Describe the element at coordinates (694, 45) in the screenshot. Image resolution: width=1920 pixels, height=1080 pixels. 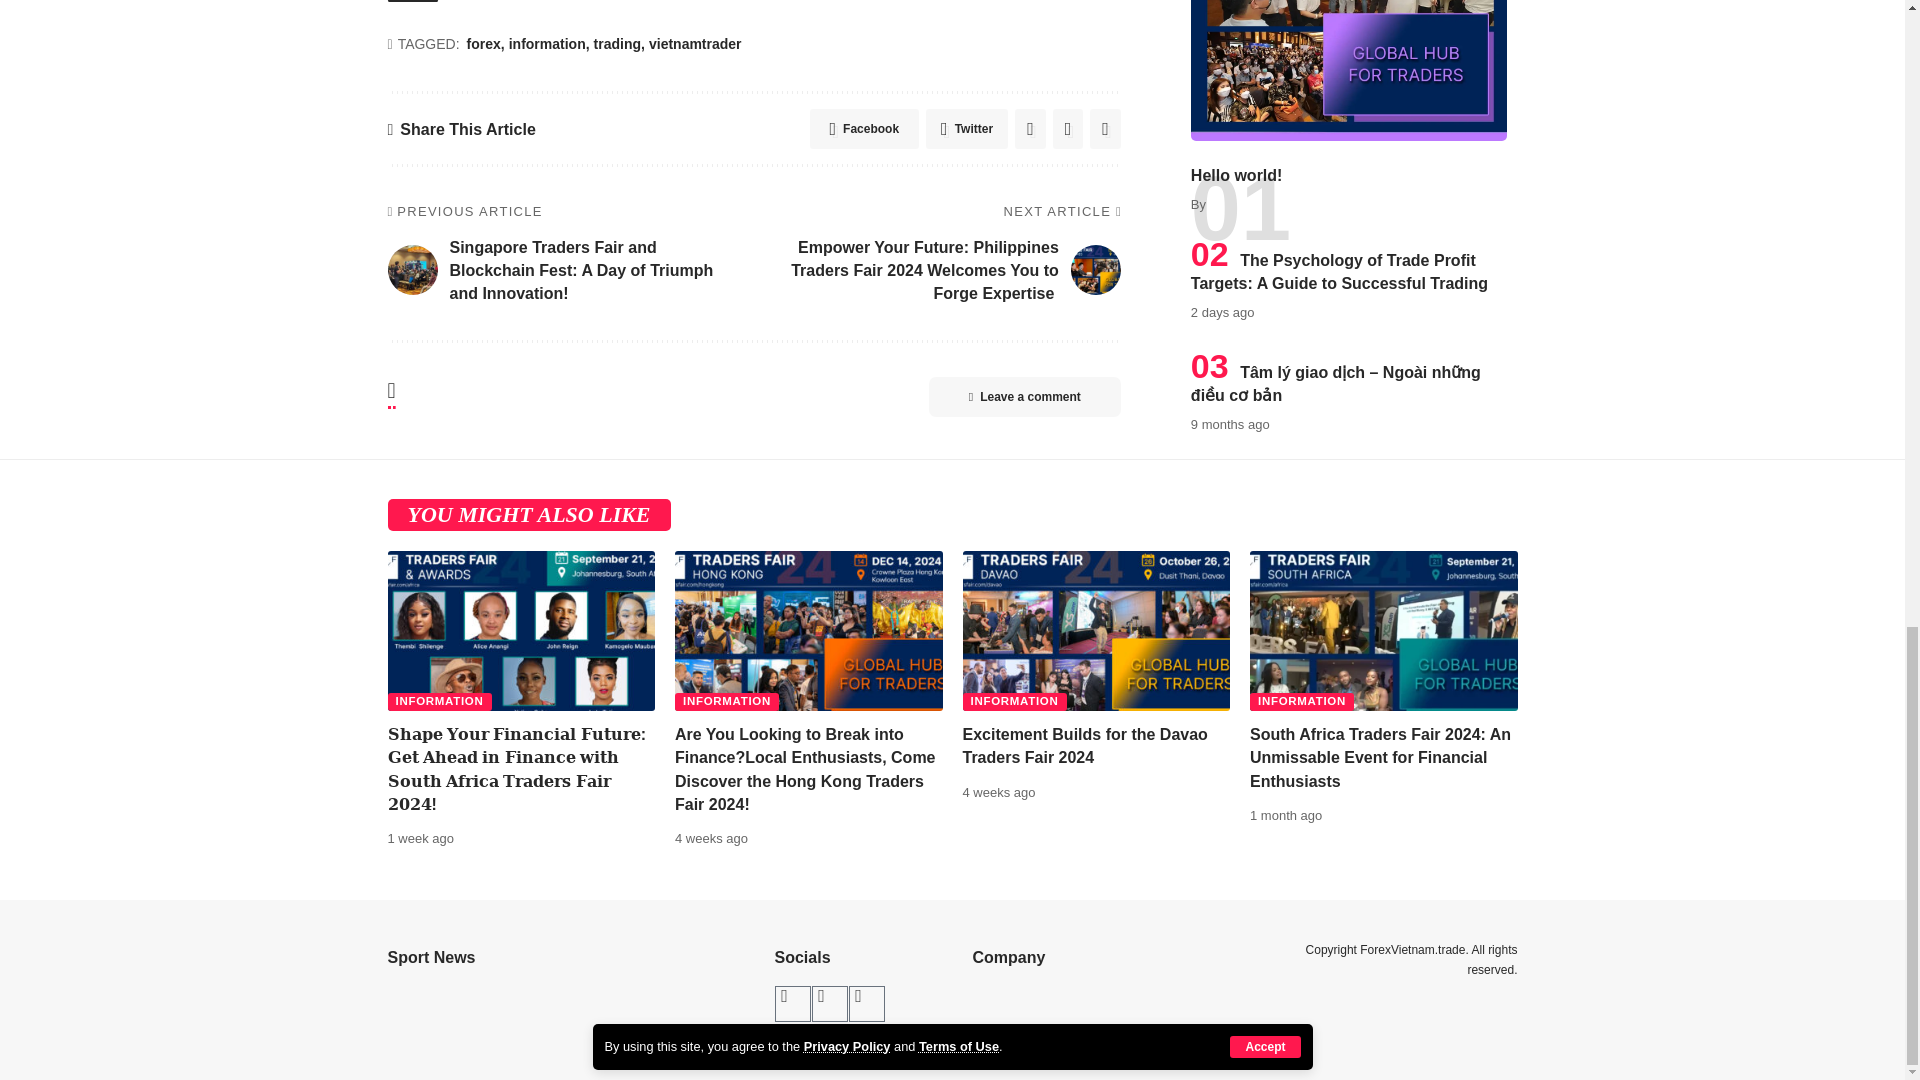
I see `vietnamtrader` at that location.